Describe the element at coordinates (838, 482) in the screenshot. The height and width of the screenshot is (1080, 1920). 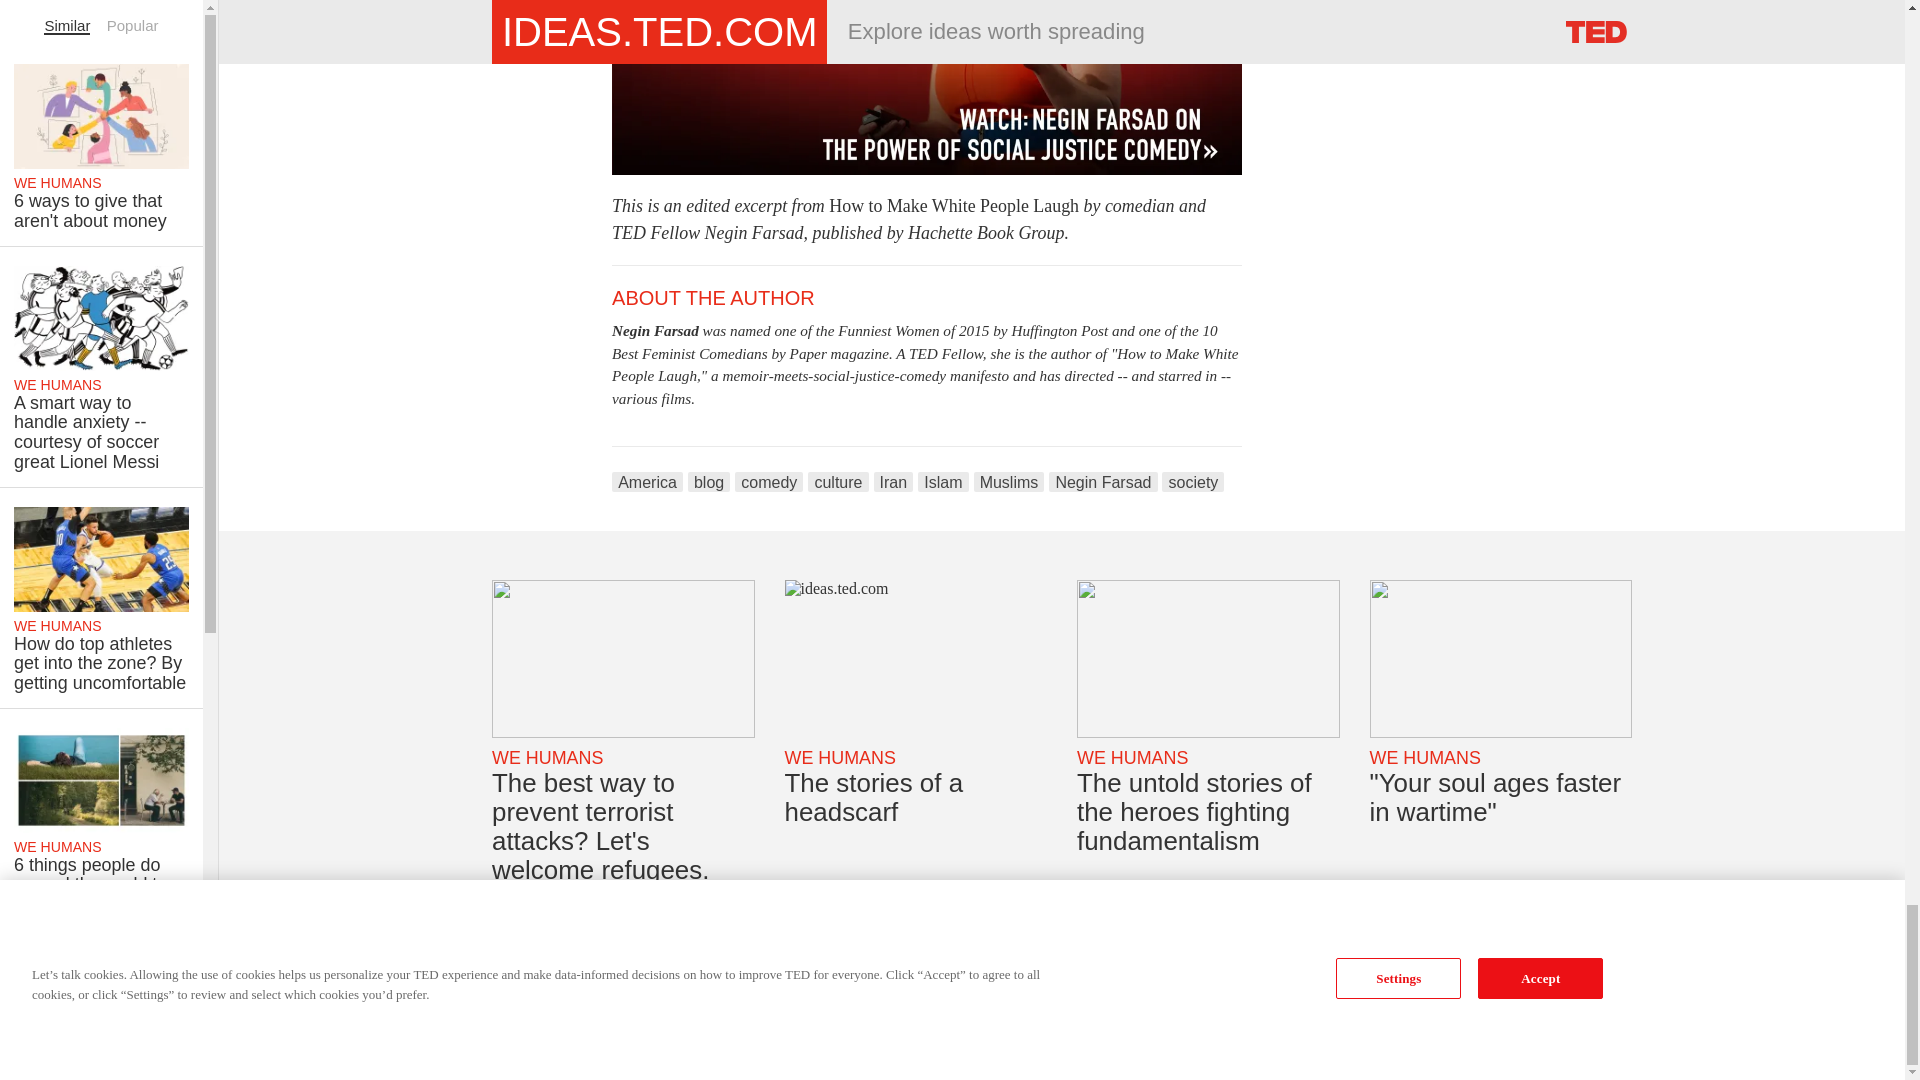
I see `culture` at that location.